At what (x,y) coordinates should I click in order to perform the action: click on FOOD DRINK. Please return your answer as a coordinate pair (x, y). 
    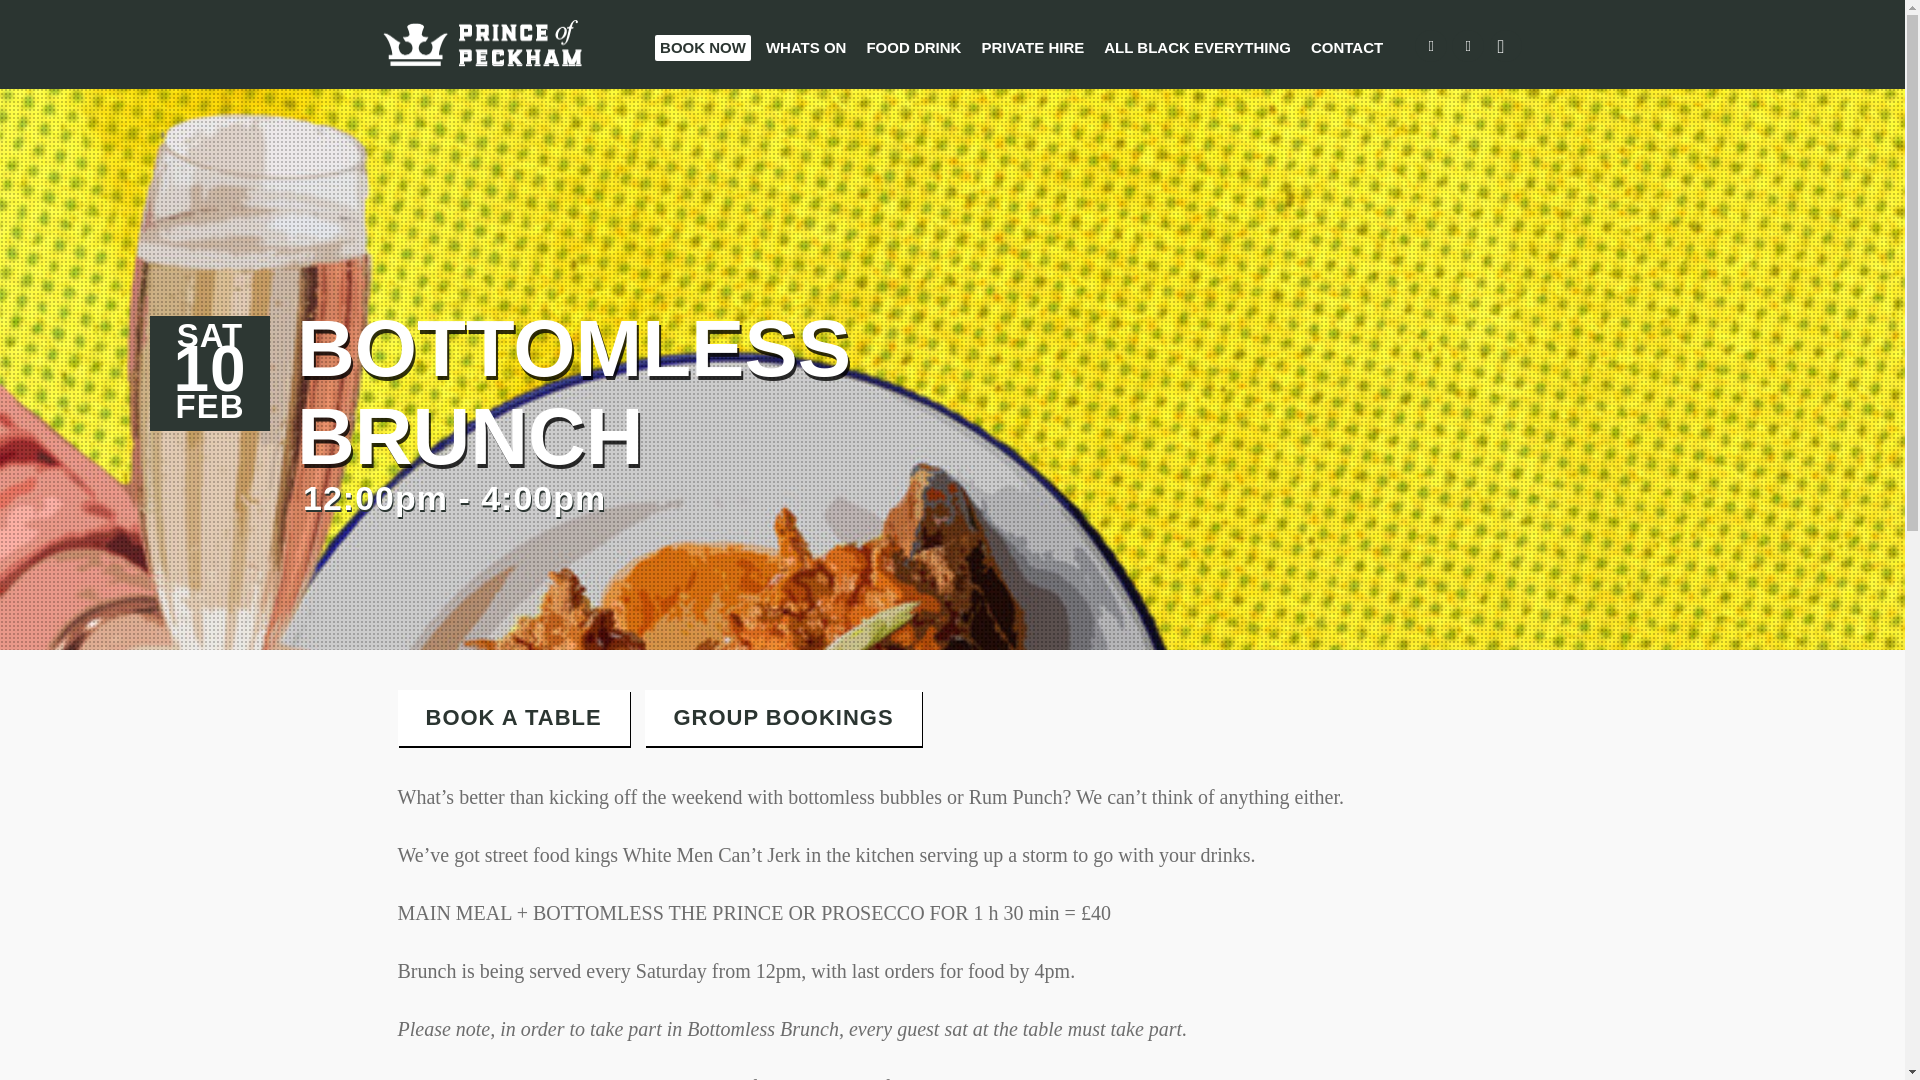
    Looking at the image, I should click on (912, 47).